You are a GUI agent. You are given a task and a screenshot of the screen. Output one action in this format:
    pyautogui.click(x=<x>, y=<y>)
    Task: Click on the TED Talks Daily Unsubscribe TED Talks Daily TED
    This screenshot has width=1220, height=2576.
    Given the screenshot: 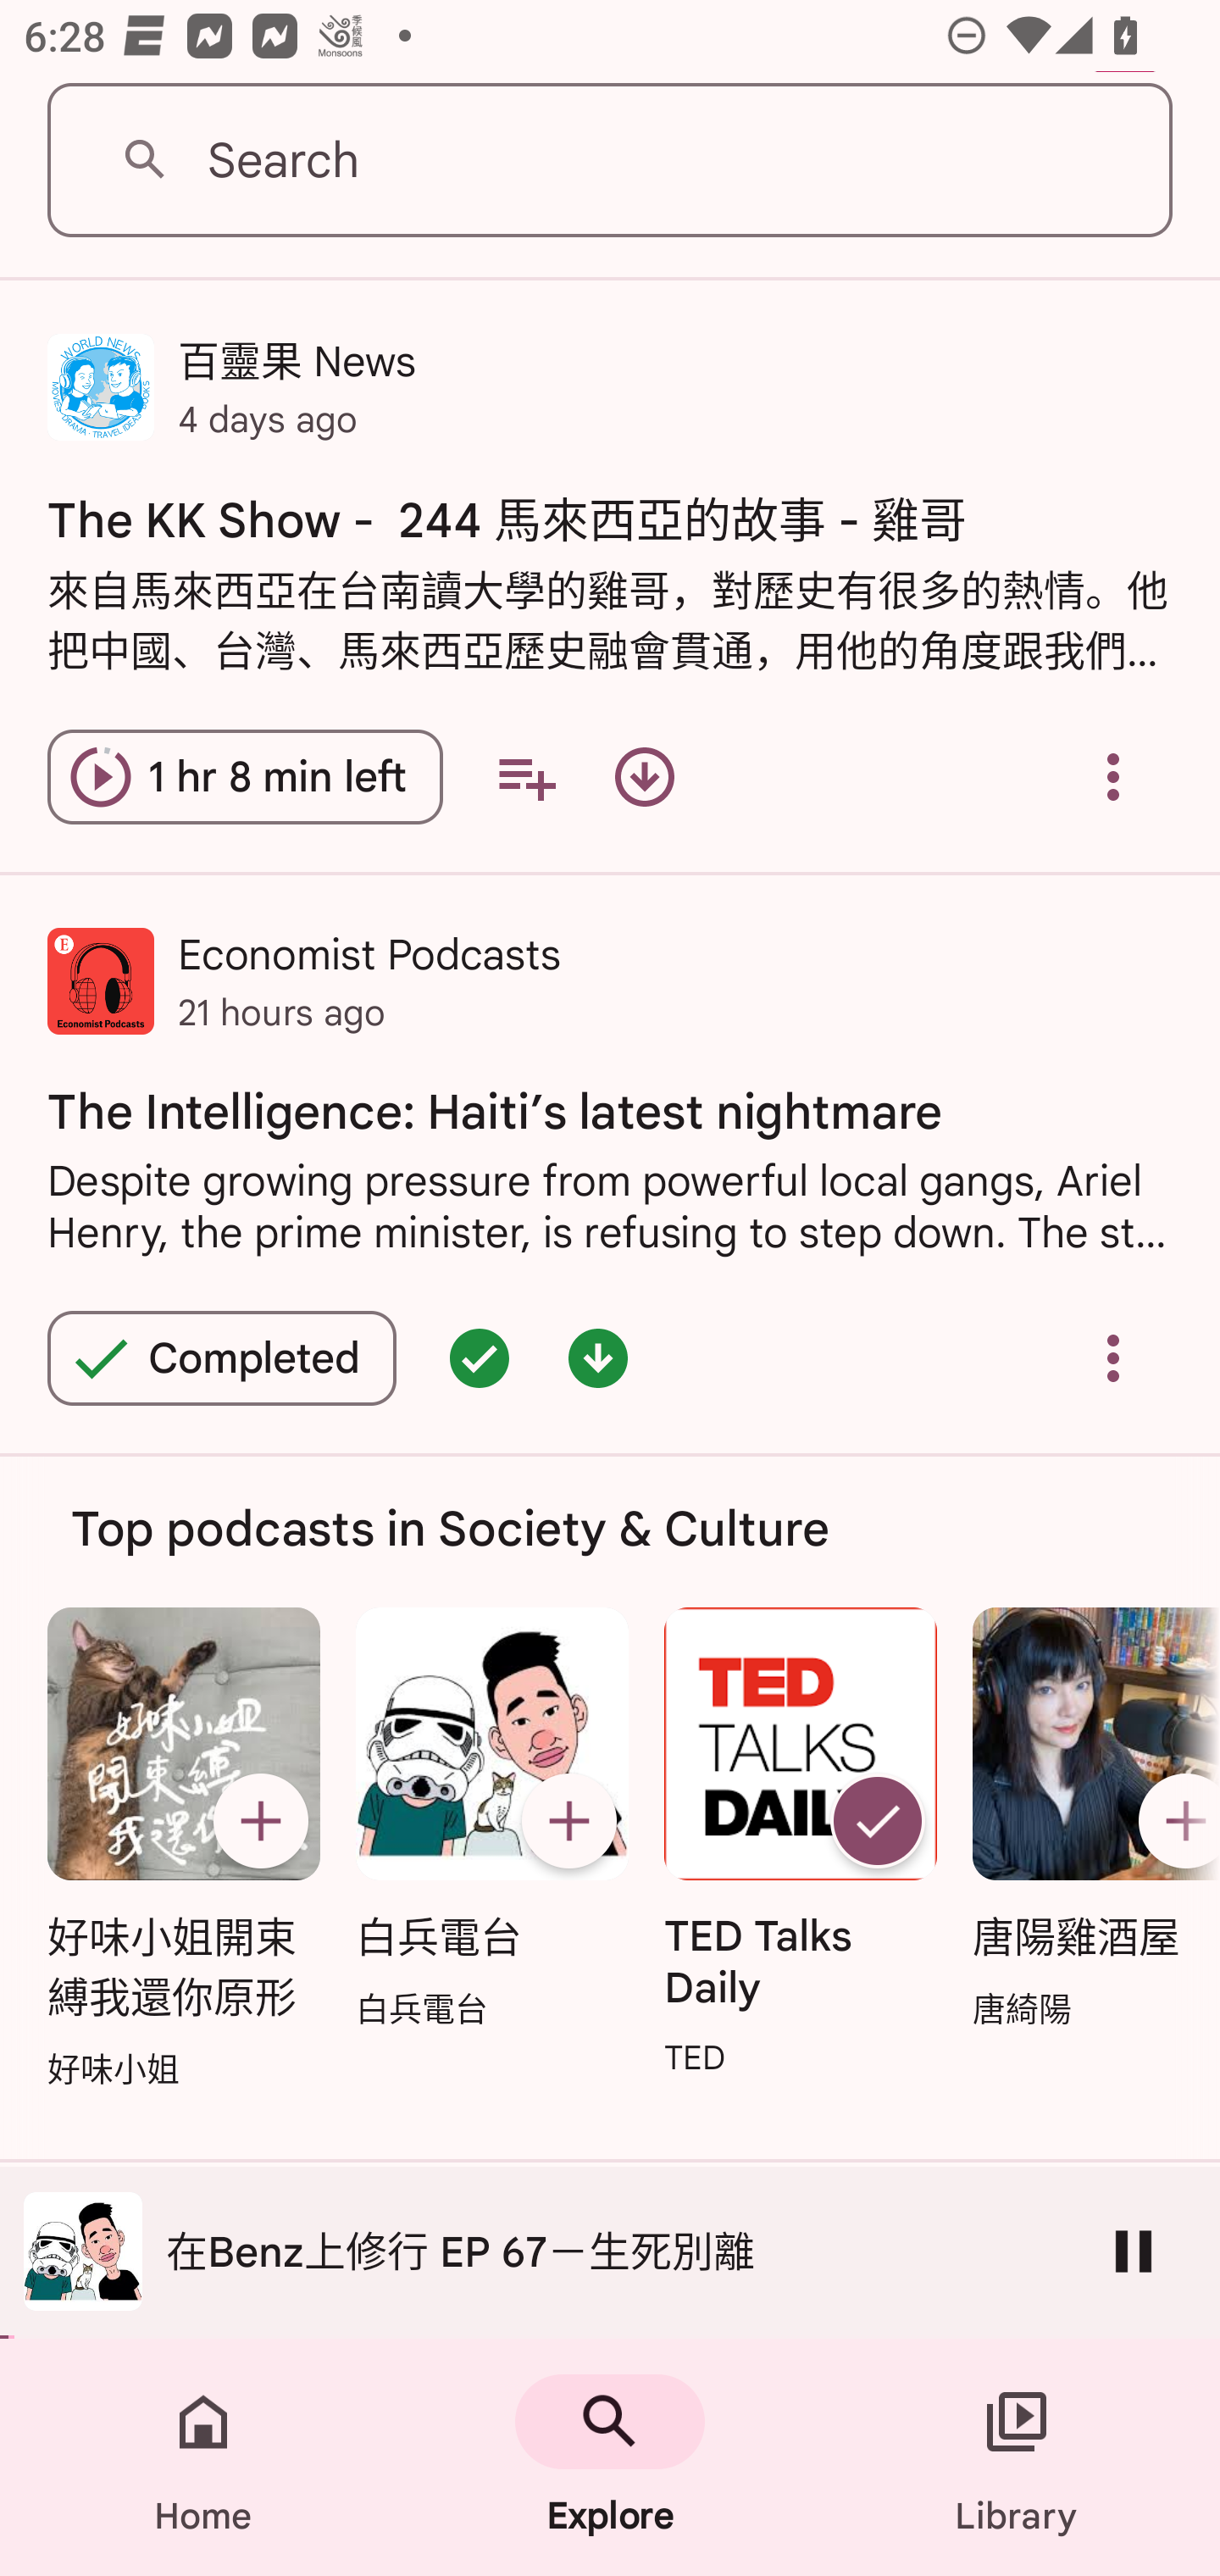 What is the action you would take?
    pyautogui.click(x=801, y=1844)
    